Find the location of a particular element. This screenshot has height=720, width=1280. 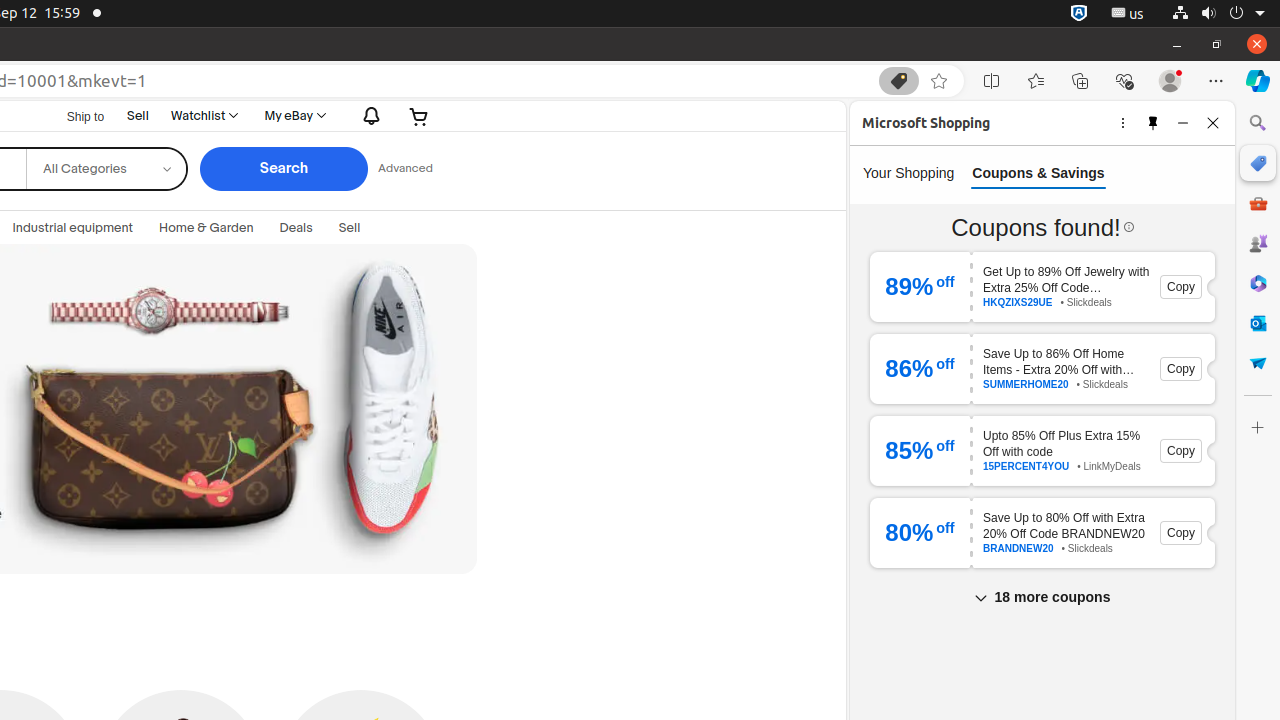

Customize is located at coordinates (1258, 428).